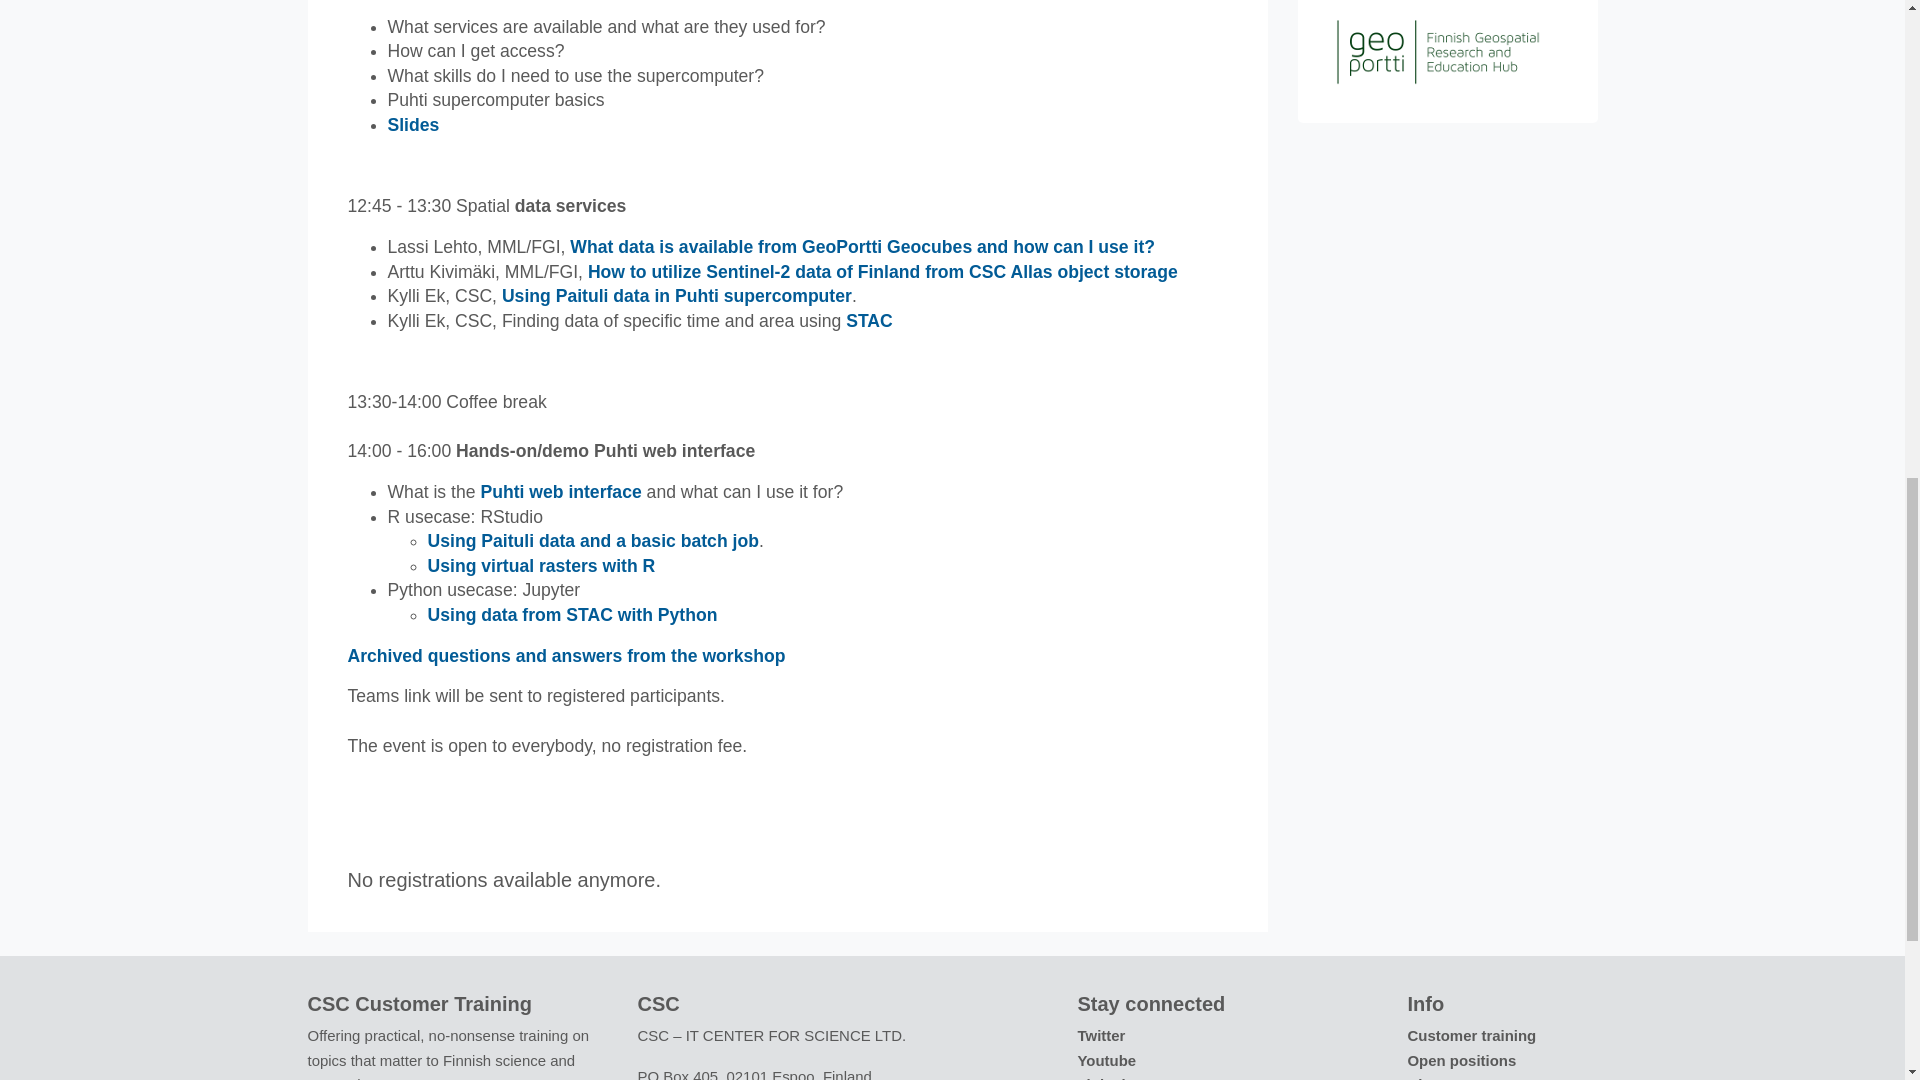  What do you see at coordinates (566, 656) in the screenshot?
I see `Hedgedoc` at bounding box center [566, 656].